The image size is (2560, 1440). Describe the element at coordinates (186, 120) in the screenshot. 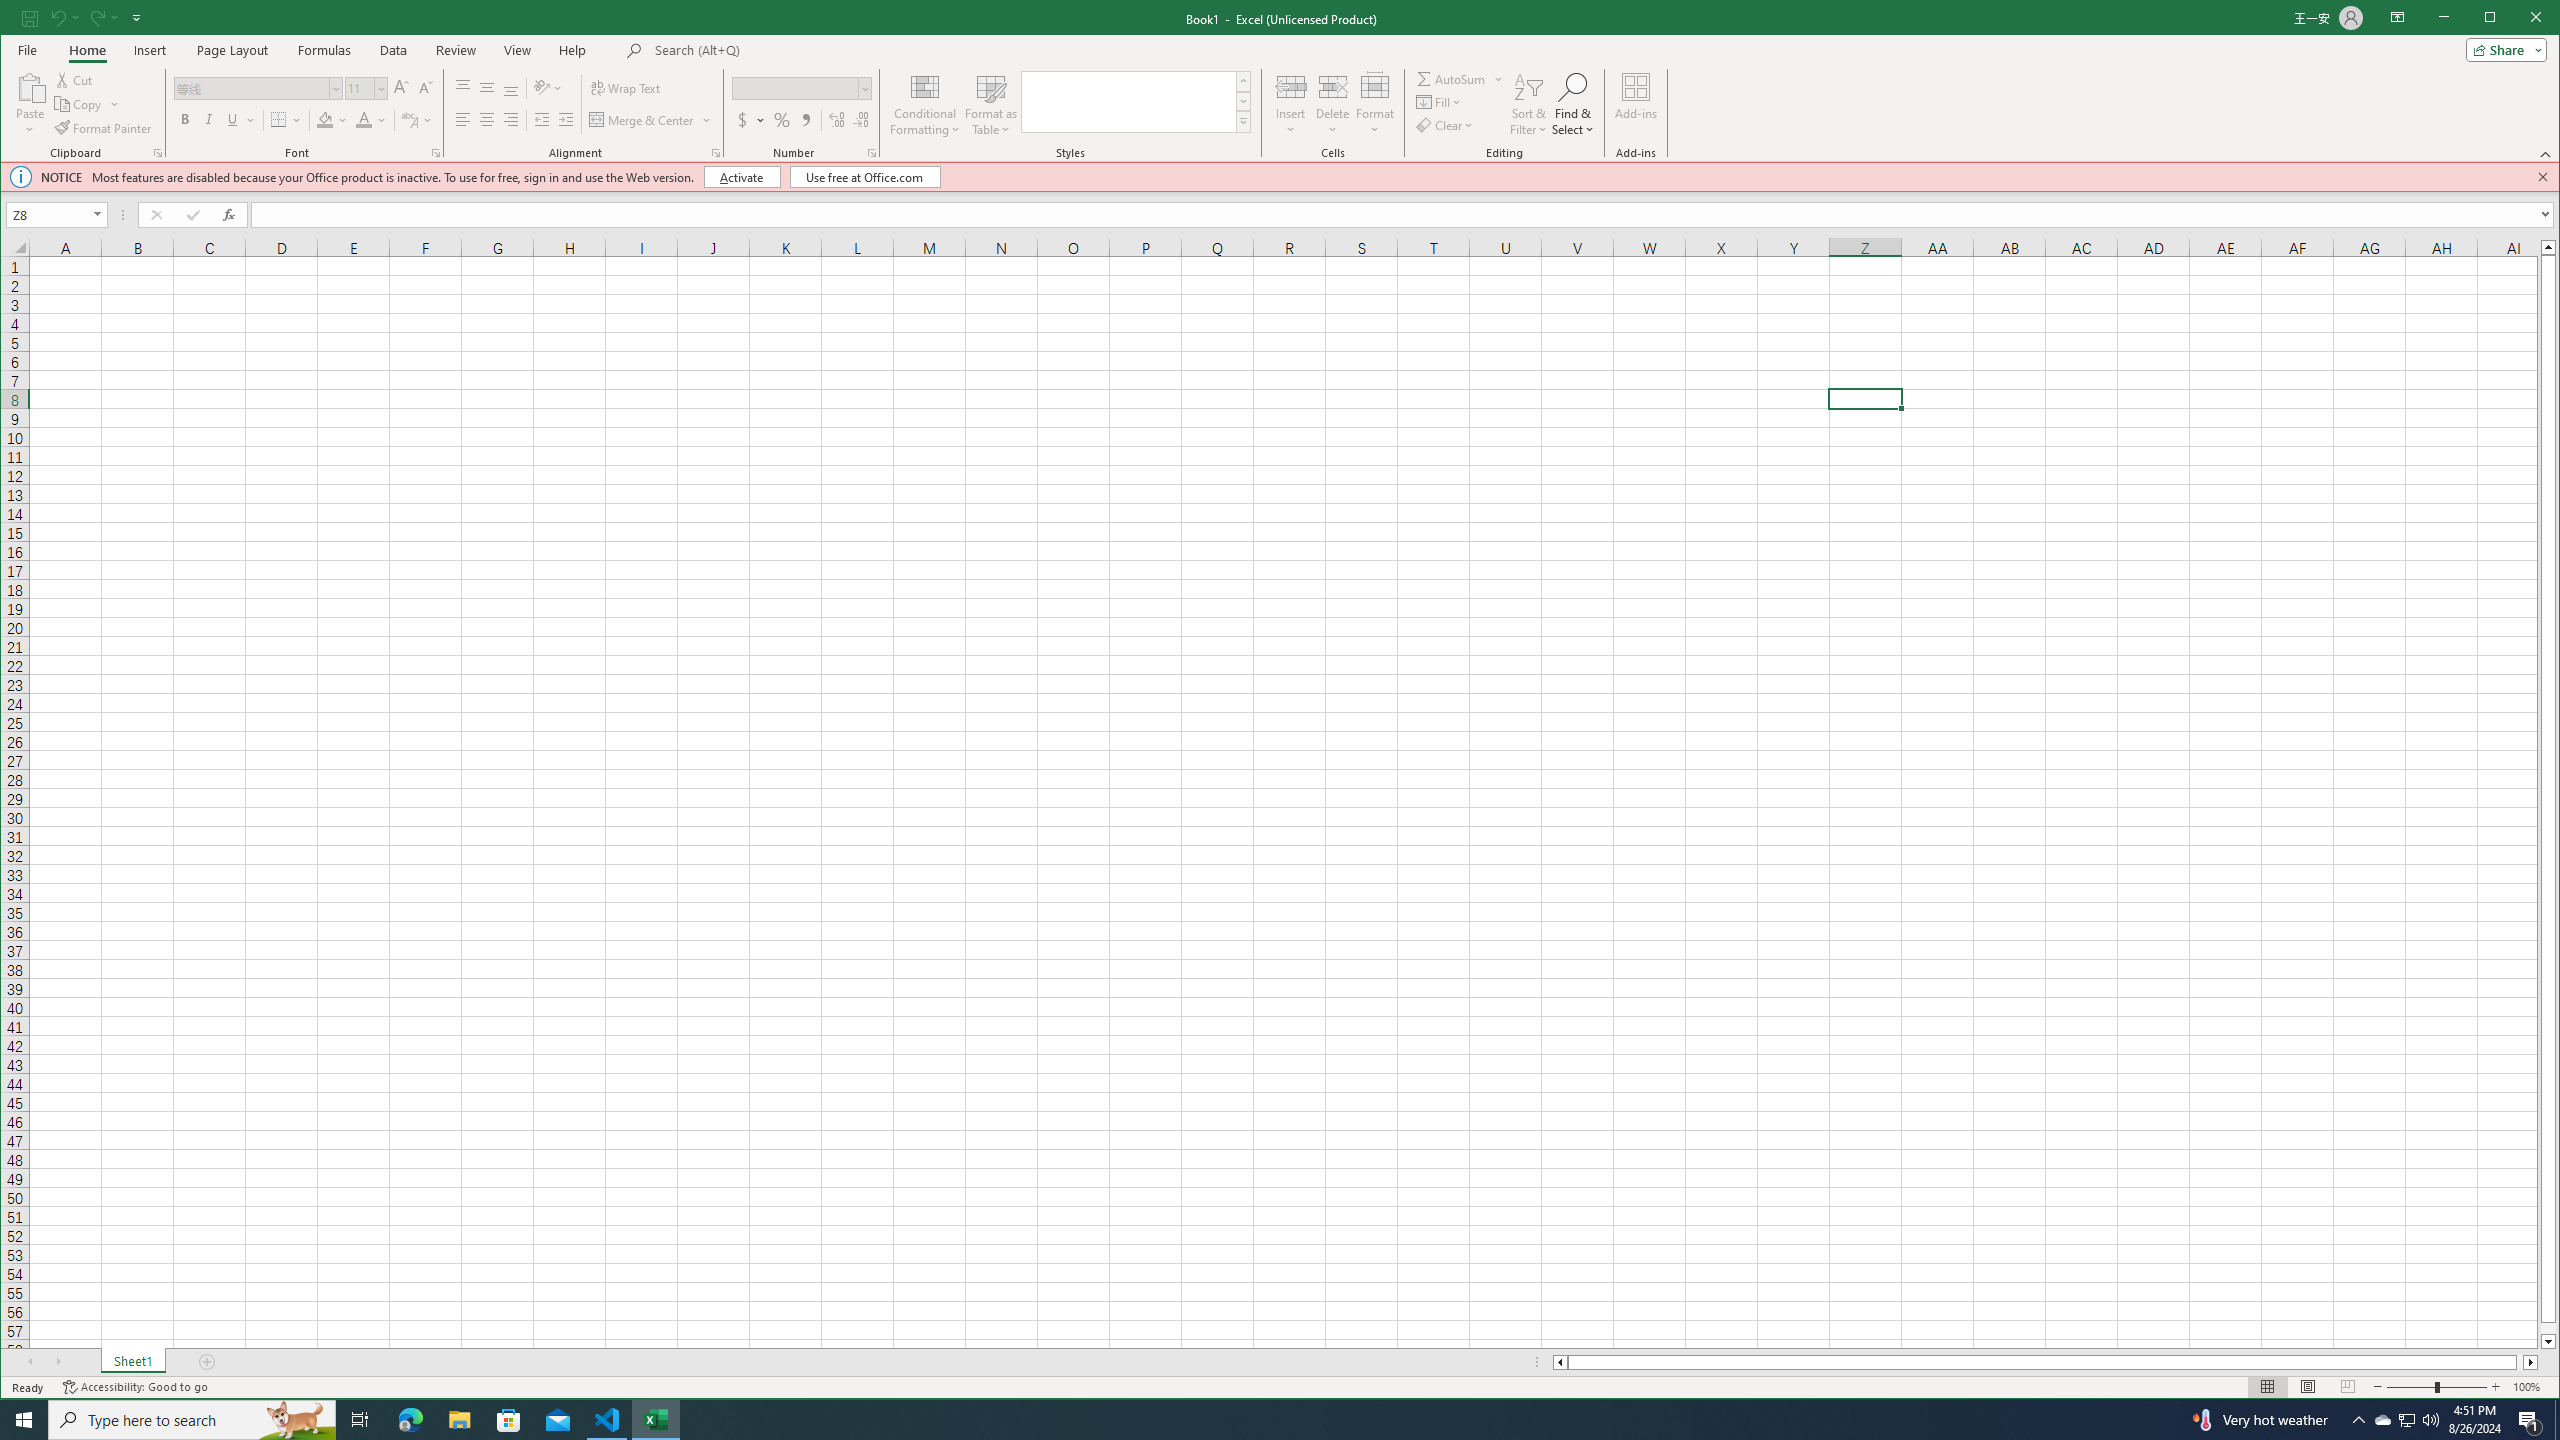

I see `Bold` at that location.